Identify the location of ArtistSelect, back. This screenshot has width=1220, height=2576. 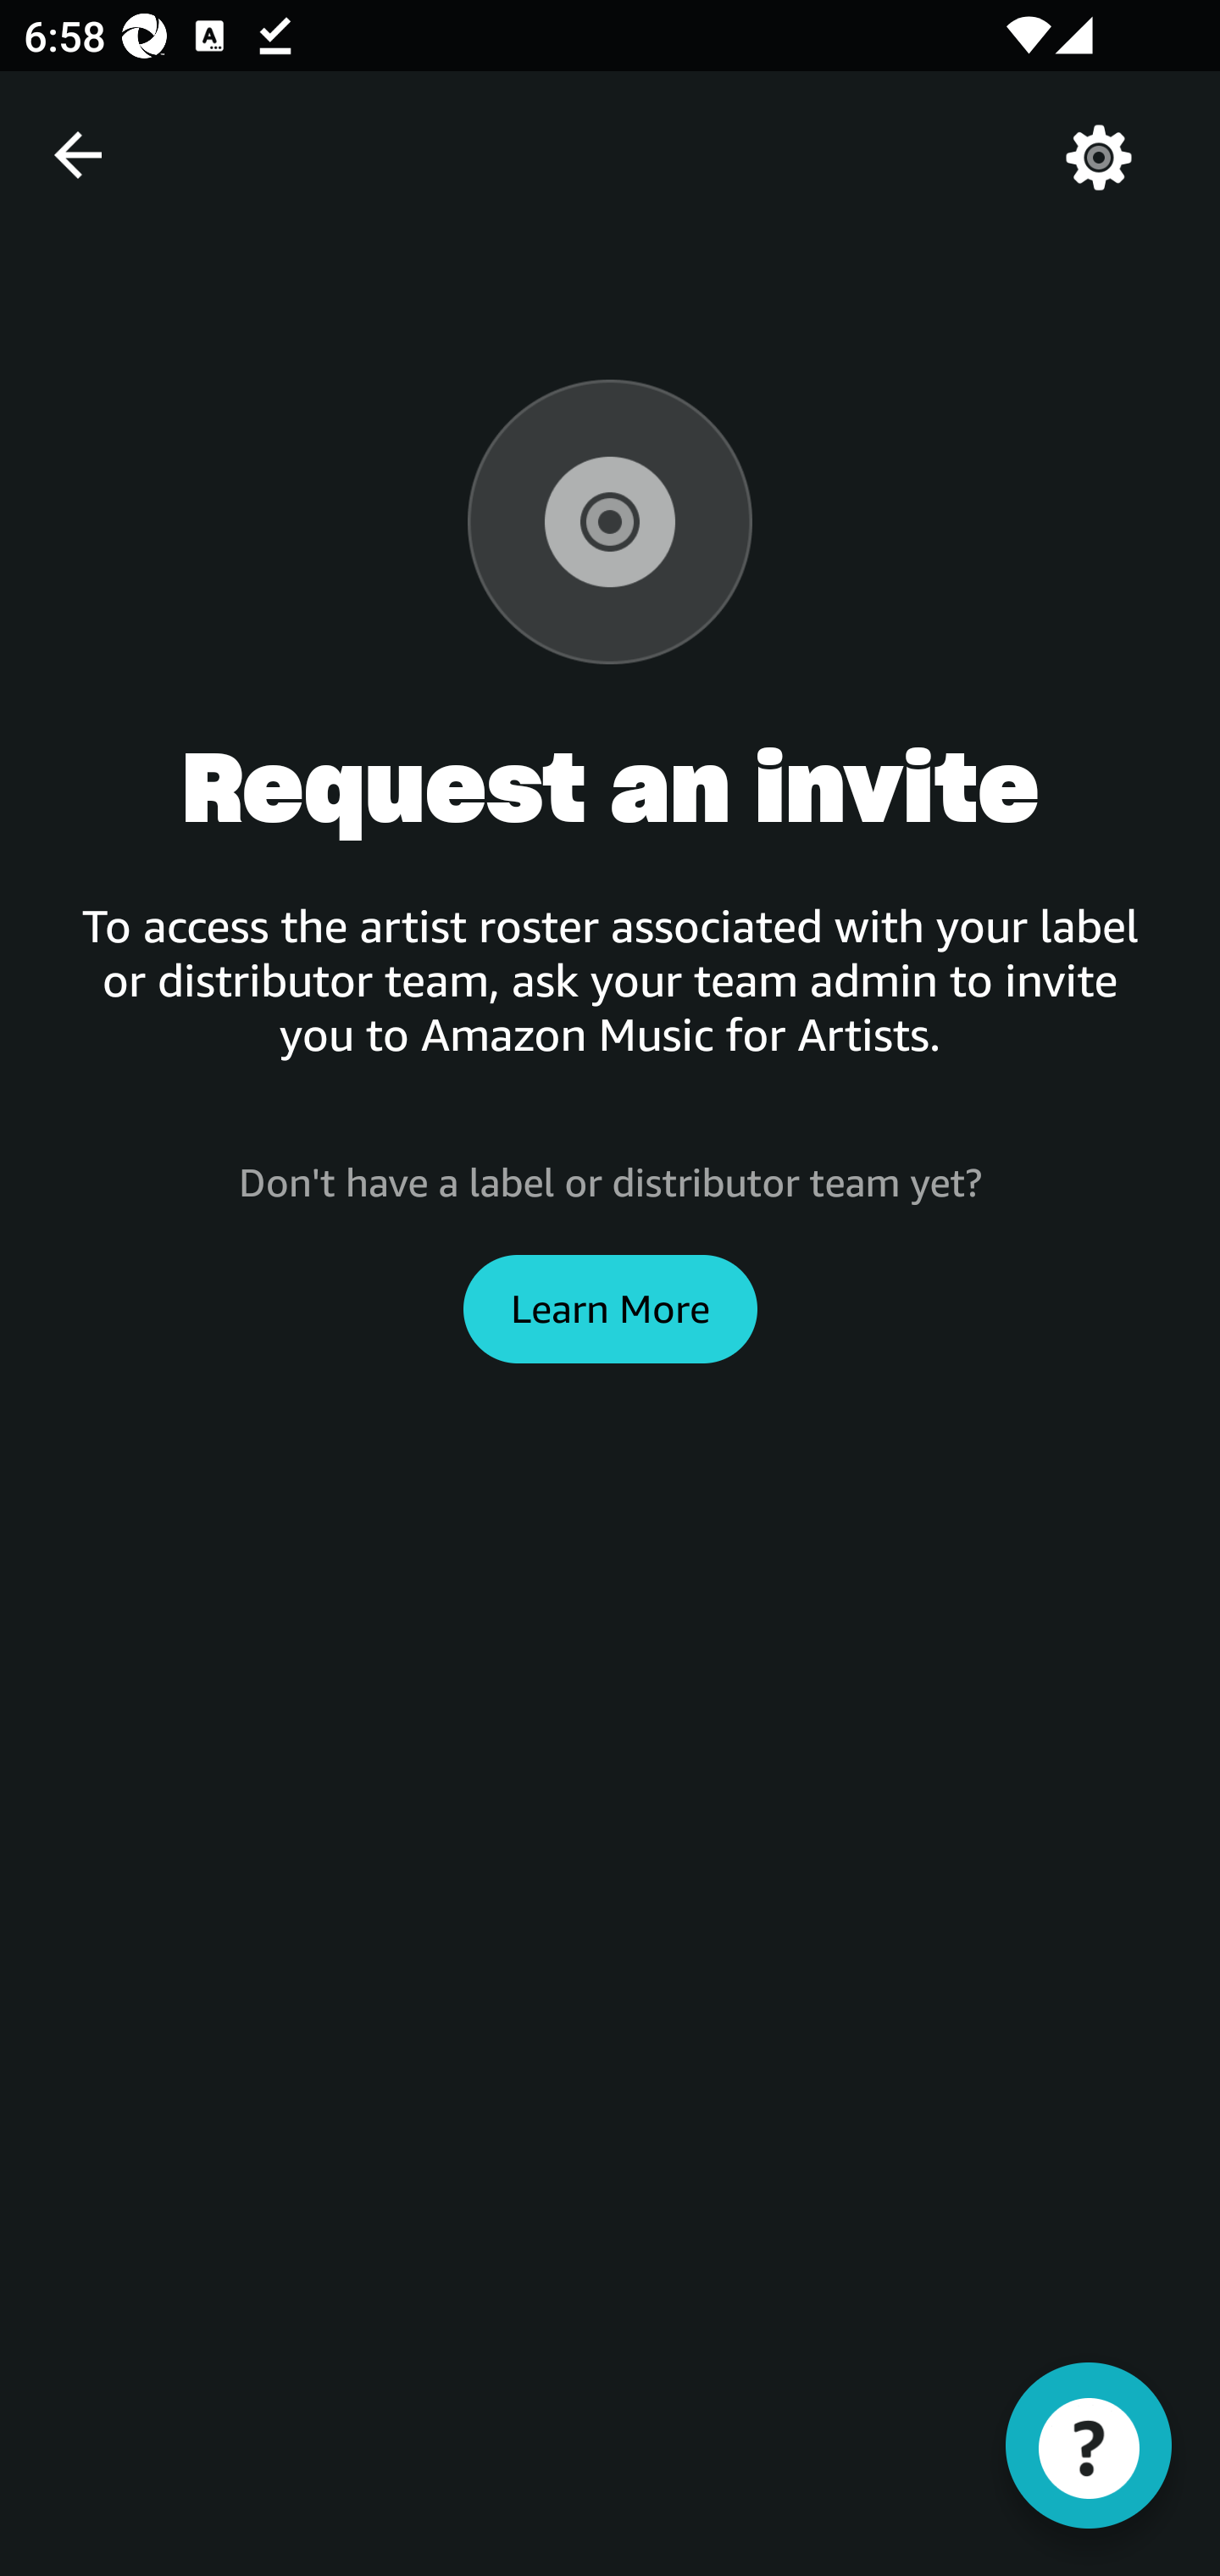
(77, 154).